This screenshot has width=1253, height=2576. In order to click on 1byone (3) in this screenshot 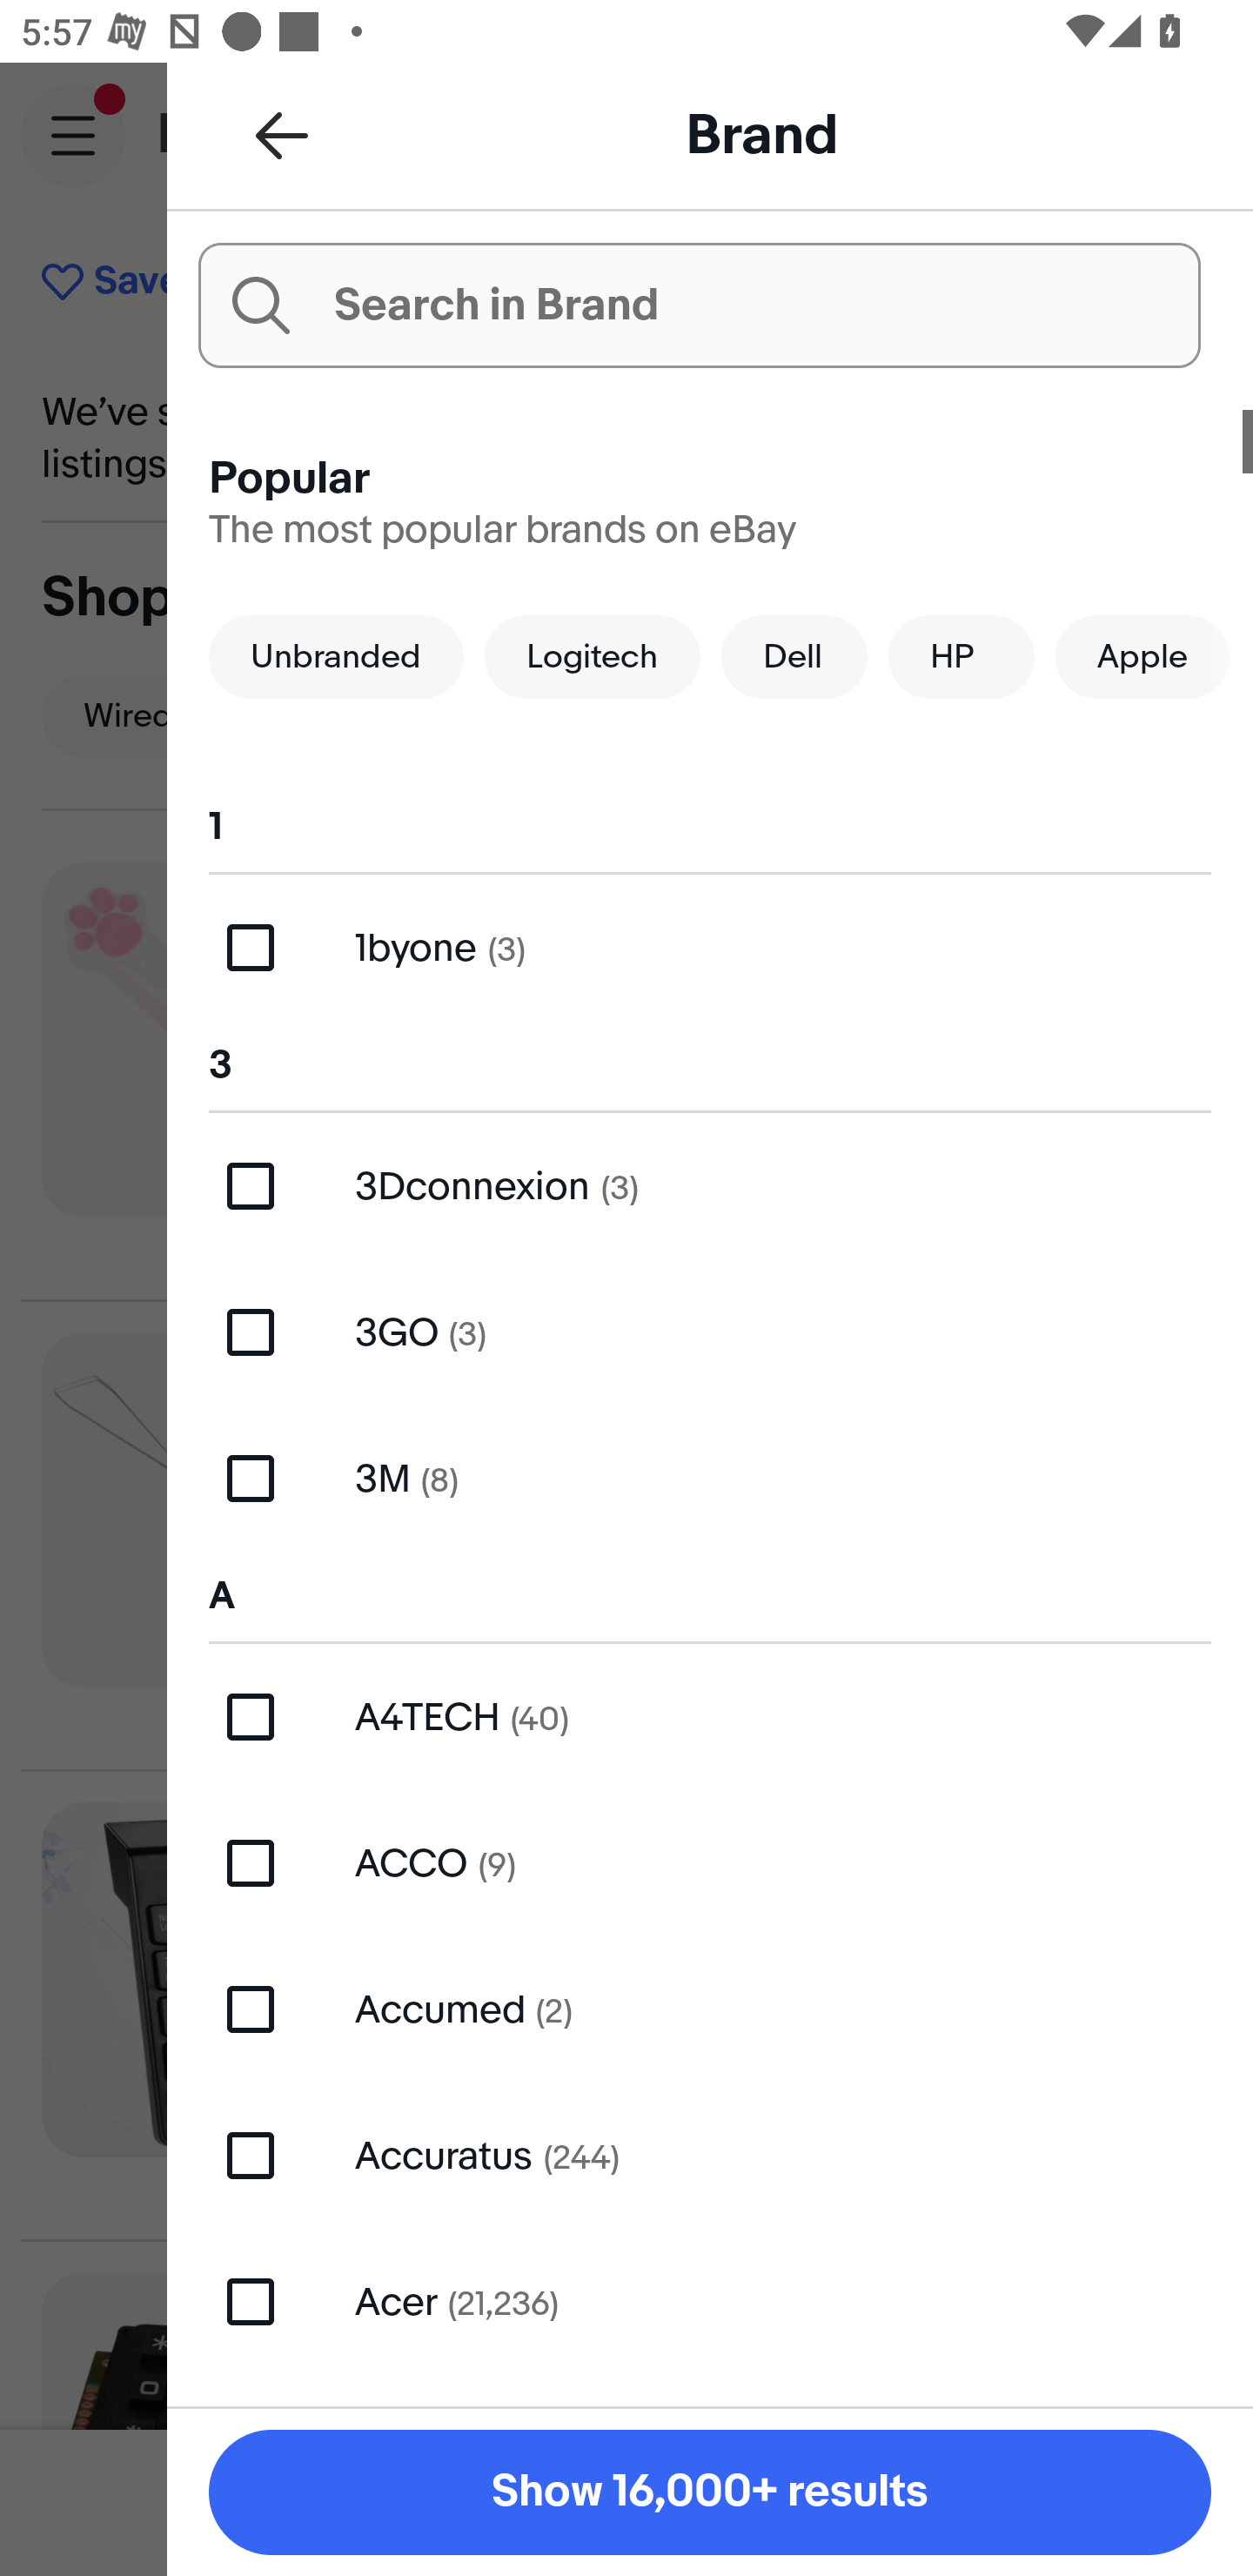, I will do `click(710, 948)`.